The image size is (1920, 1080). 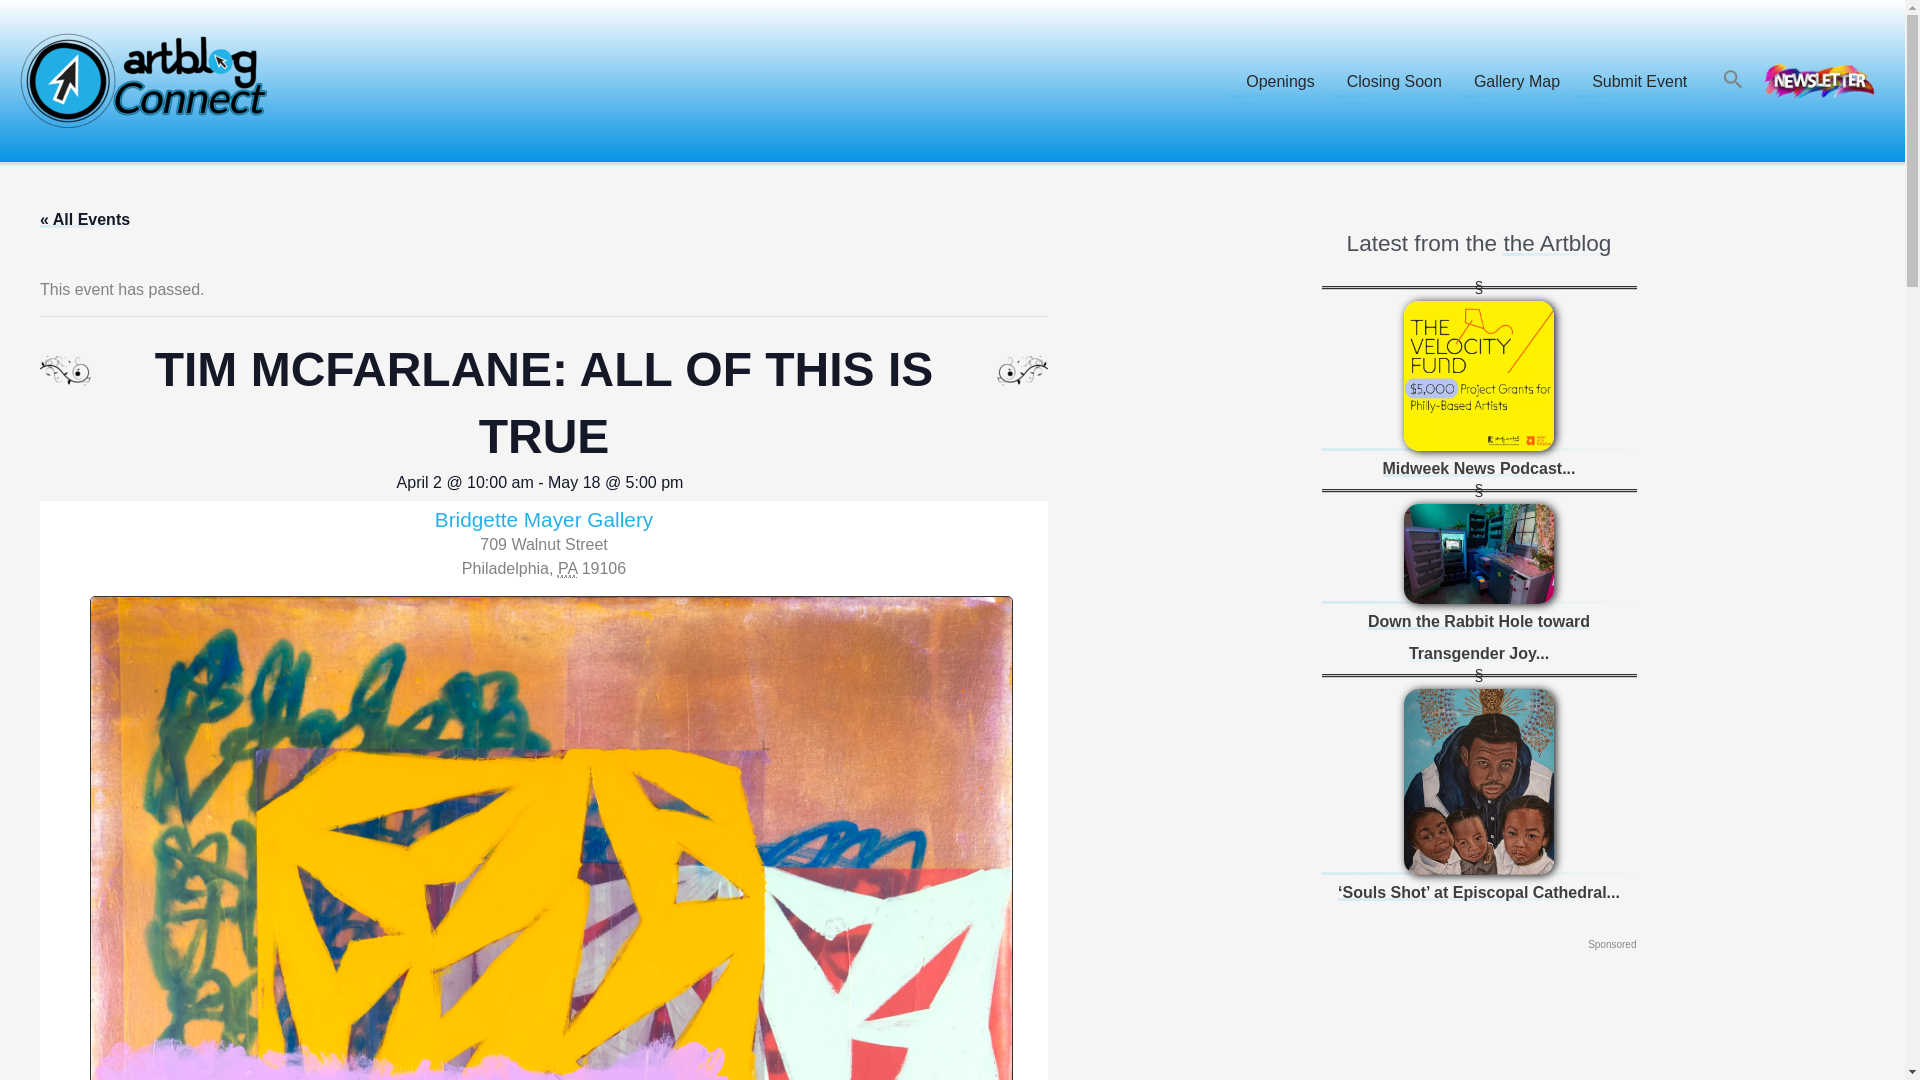 I want to click on 3rd party ad content, so click(x=1478, y=1018).